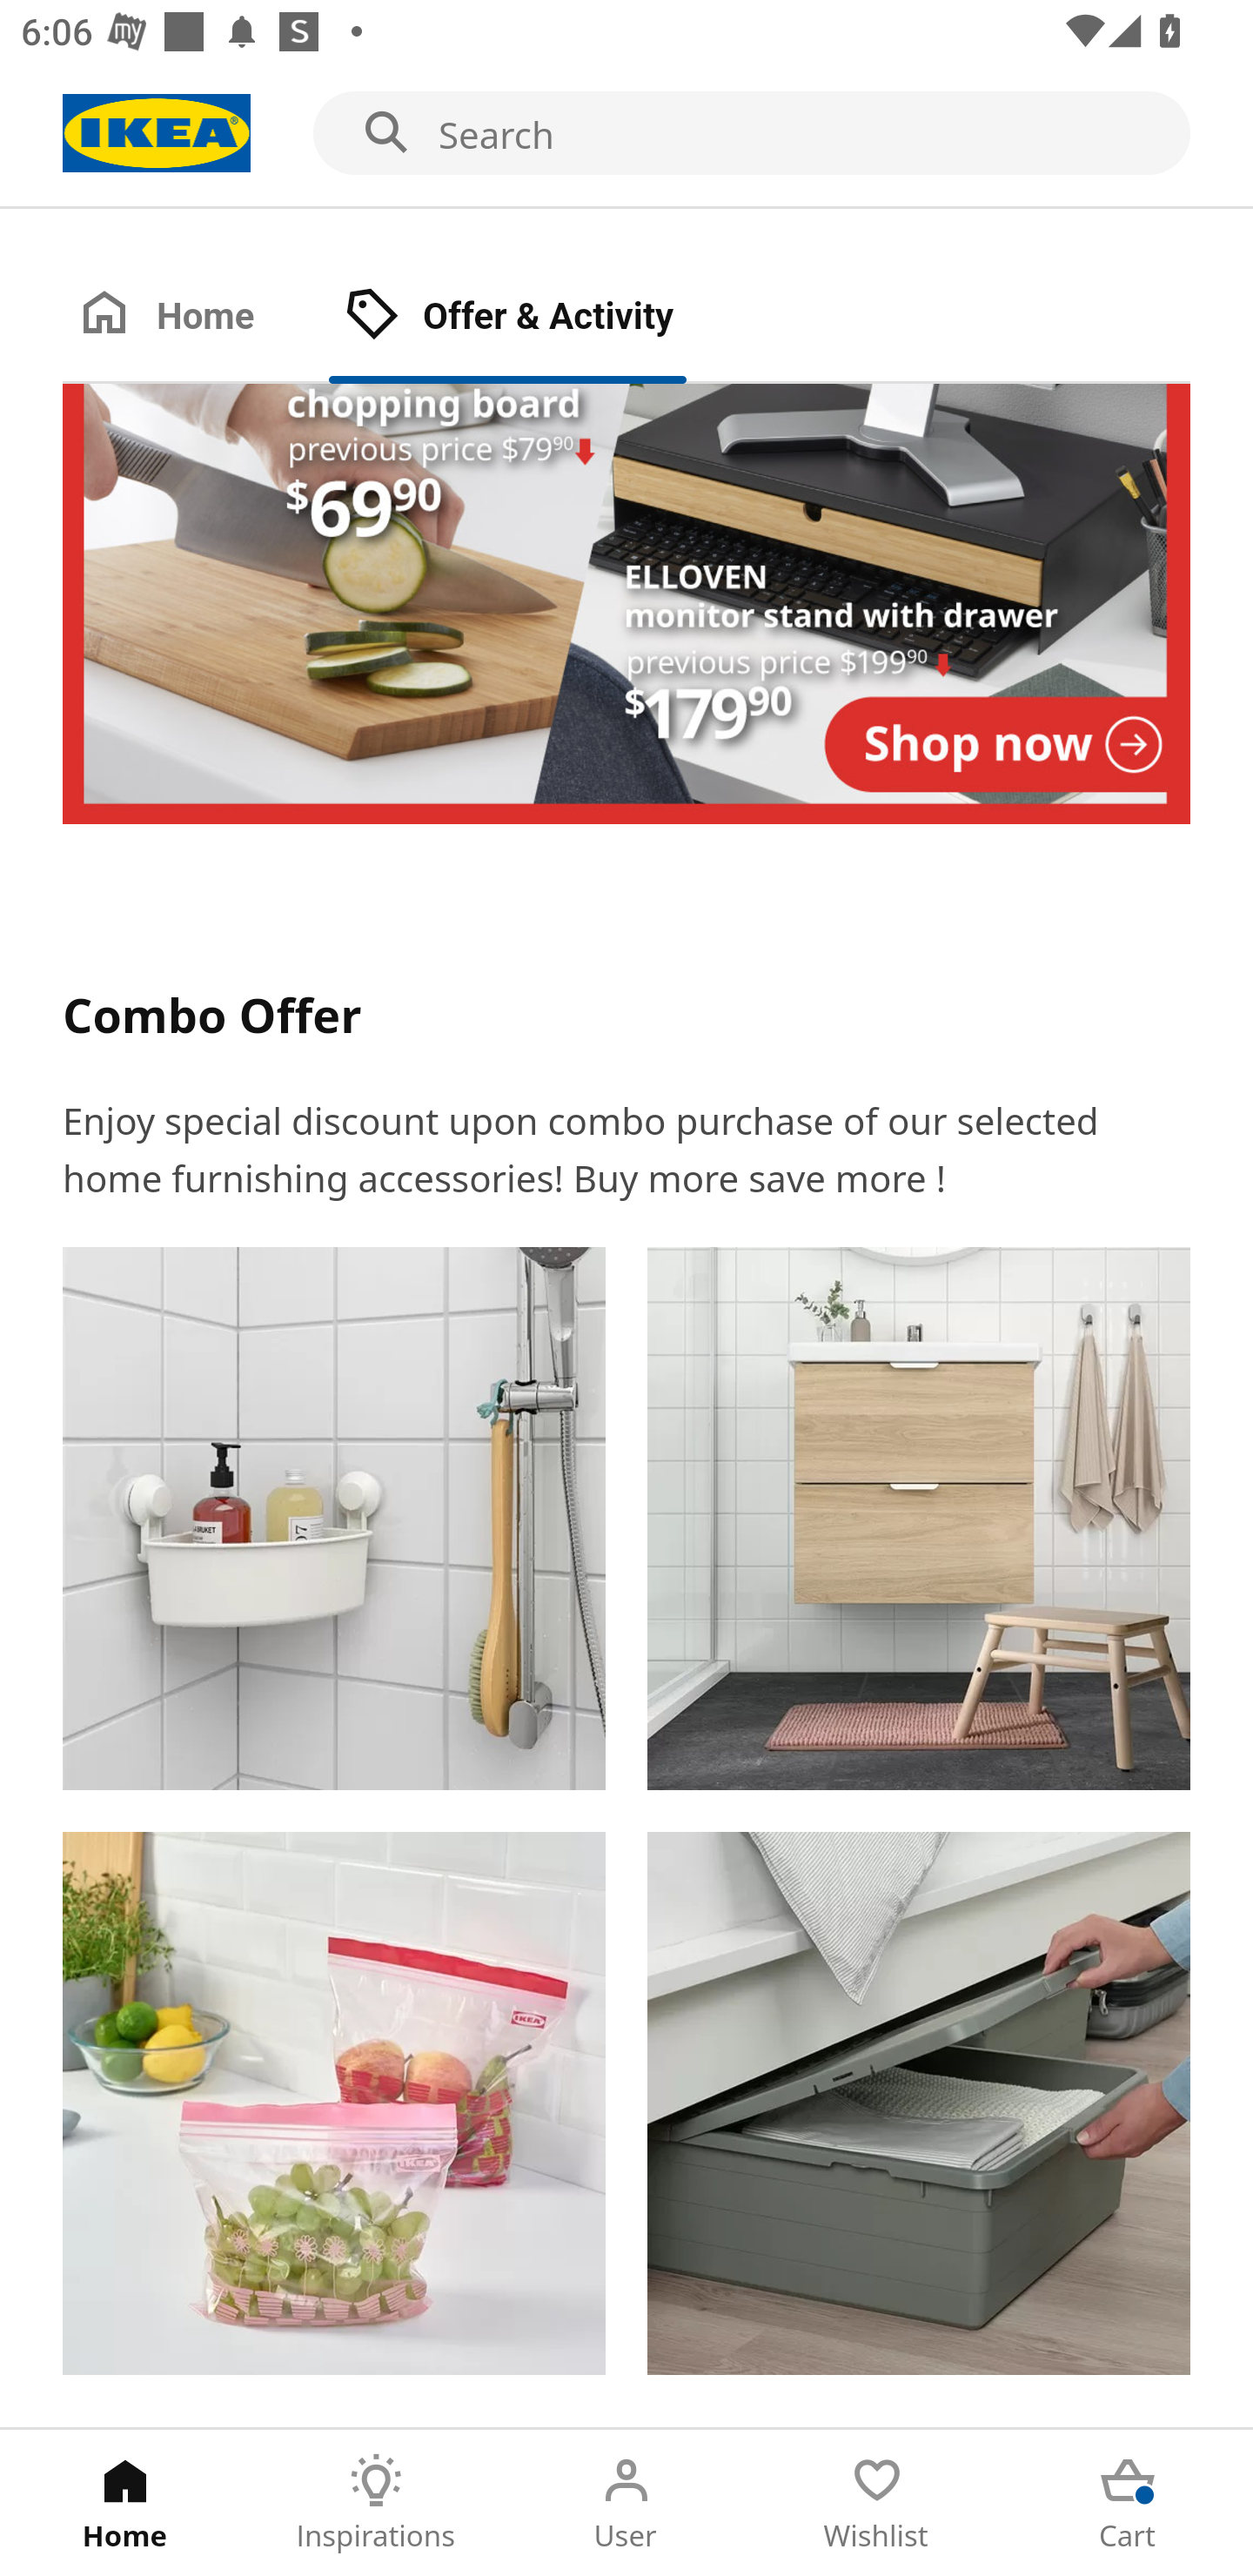  Describe the element at coordinates (1128, 2503) in the screenshot. I see `Cart
Tab 5 of 5` at that location.